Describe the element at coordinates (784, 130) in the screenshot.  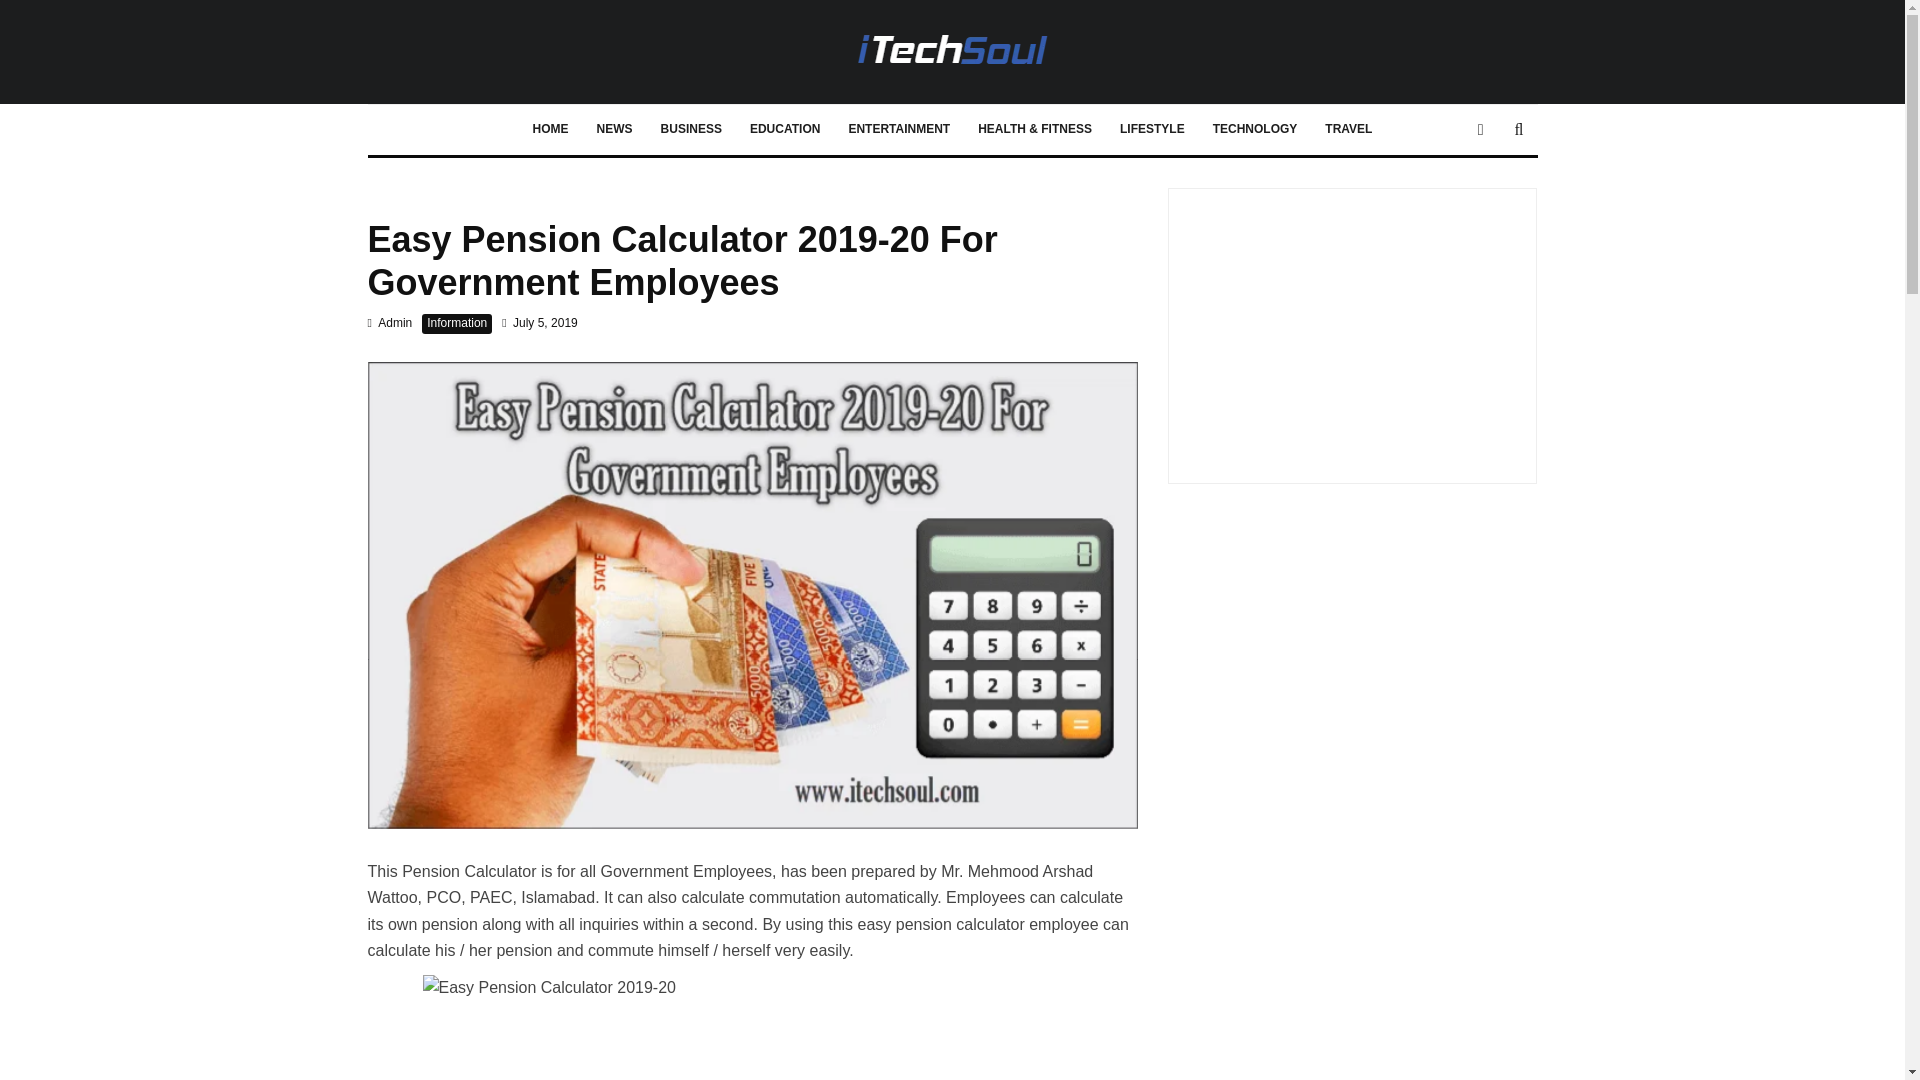
I see `EDUCATION` at that location.